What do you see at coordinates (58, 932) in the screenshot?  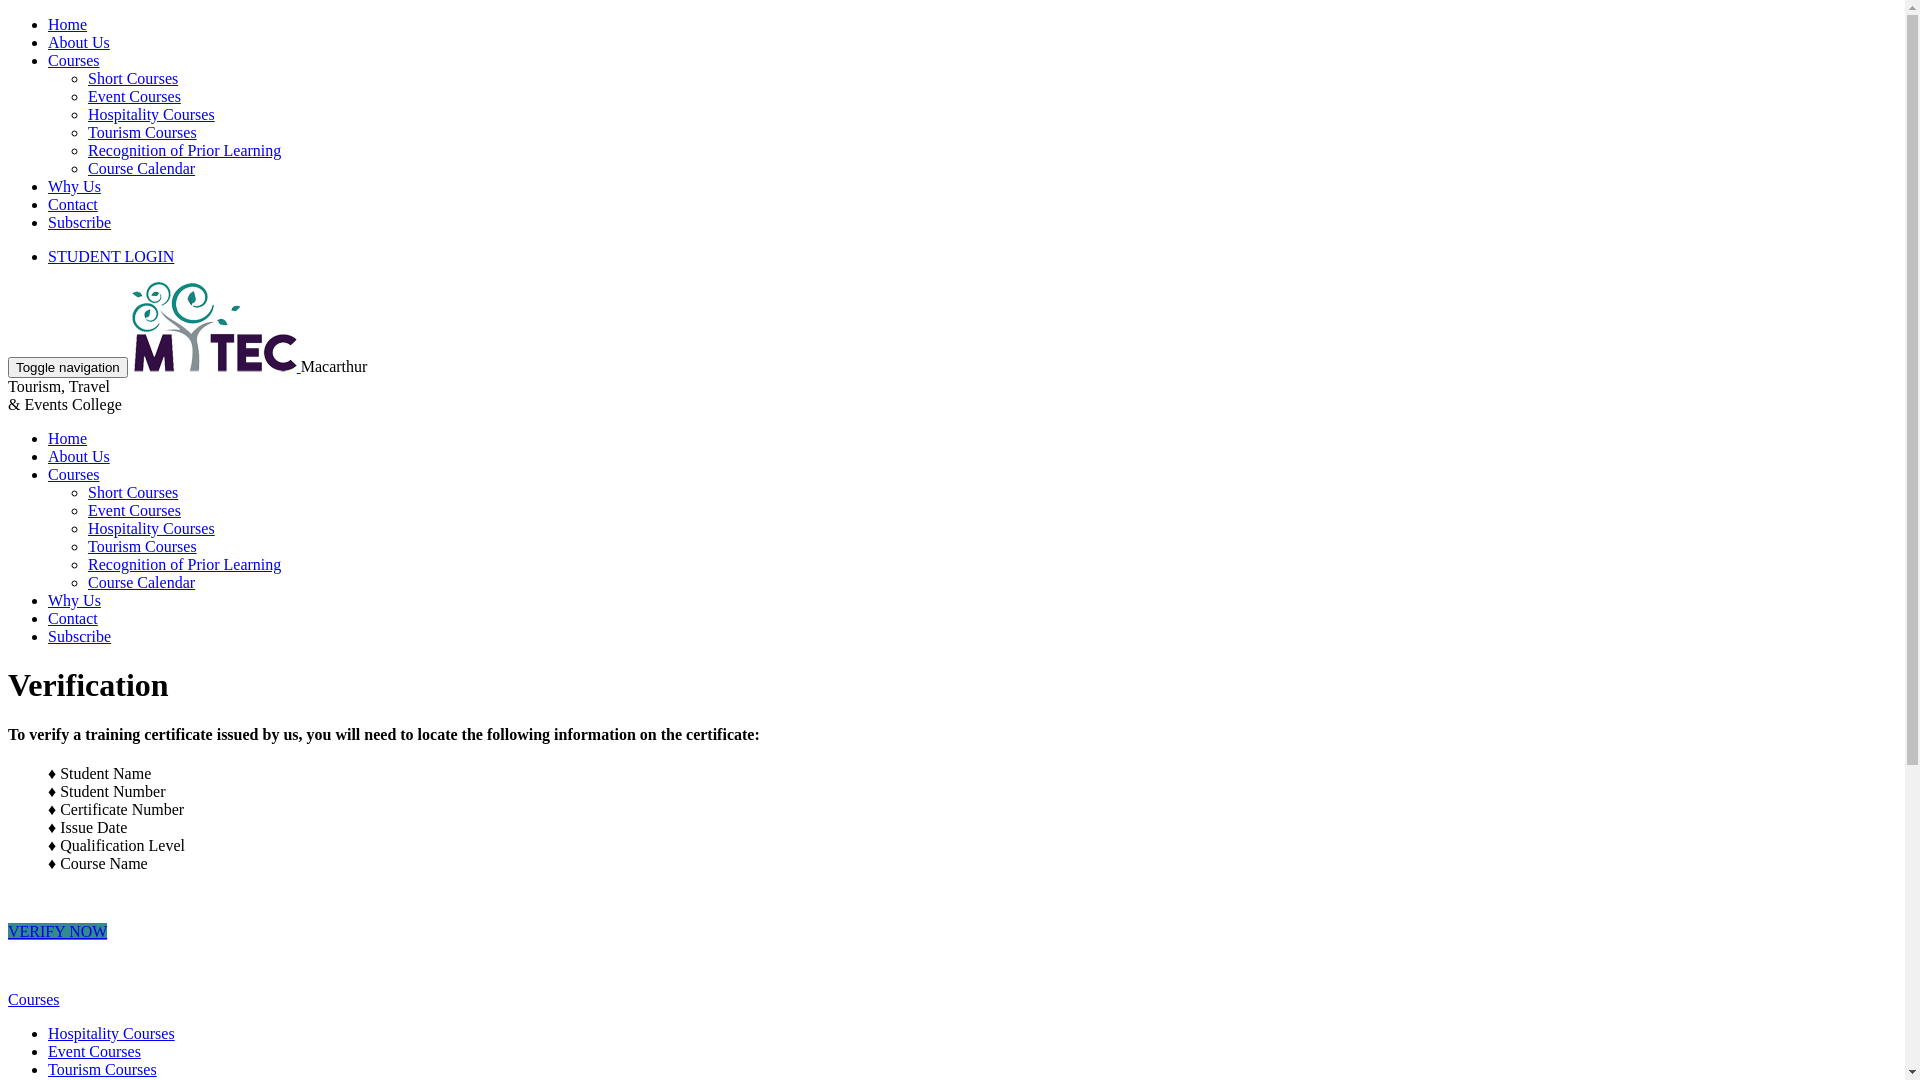 I see `VERIFY NOW` at bounding box center [58, 932].